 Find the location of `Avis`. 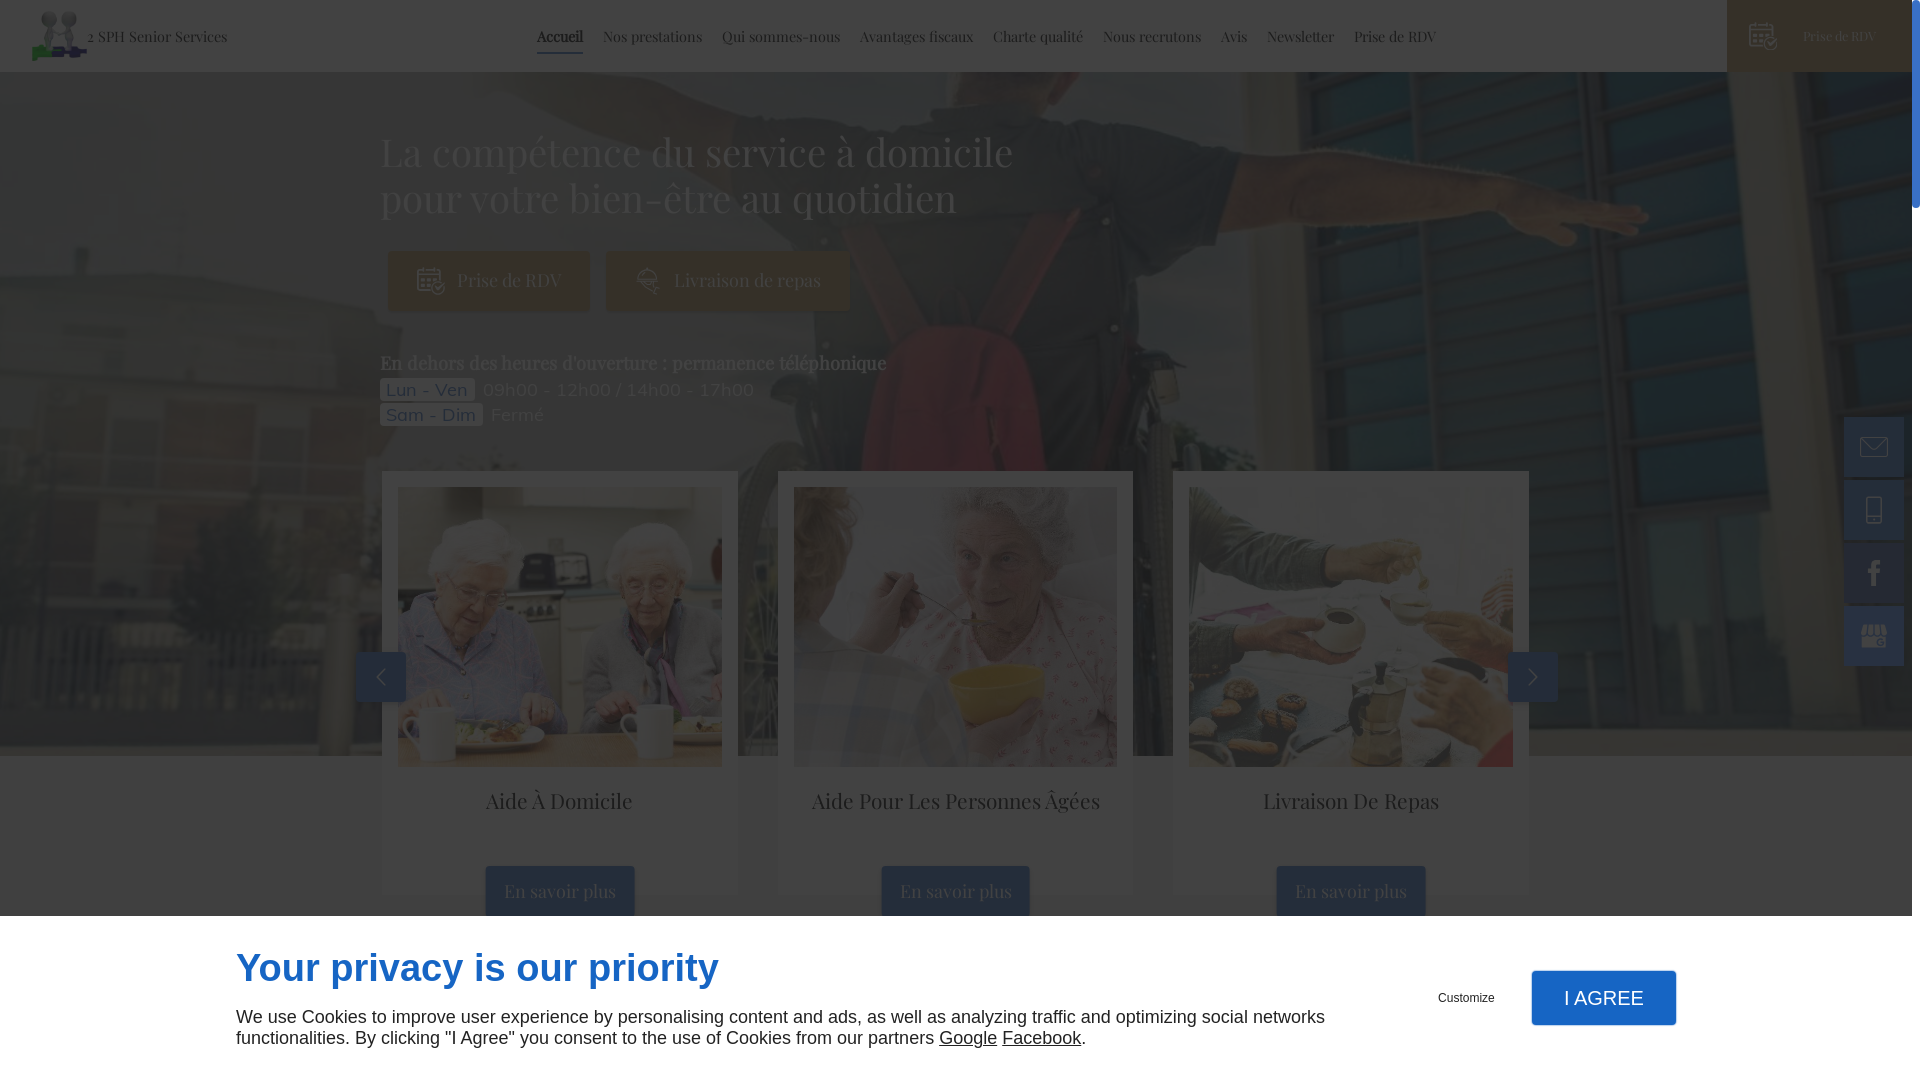

Avis is located at coordinates (1234, 36).